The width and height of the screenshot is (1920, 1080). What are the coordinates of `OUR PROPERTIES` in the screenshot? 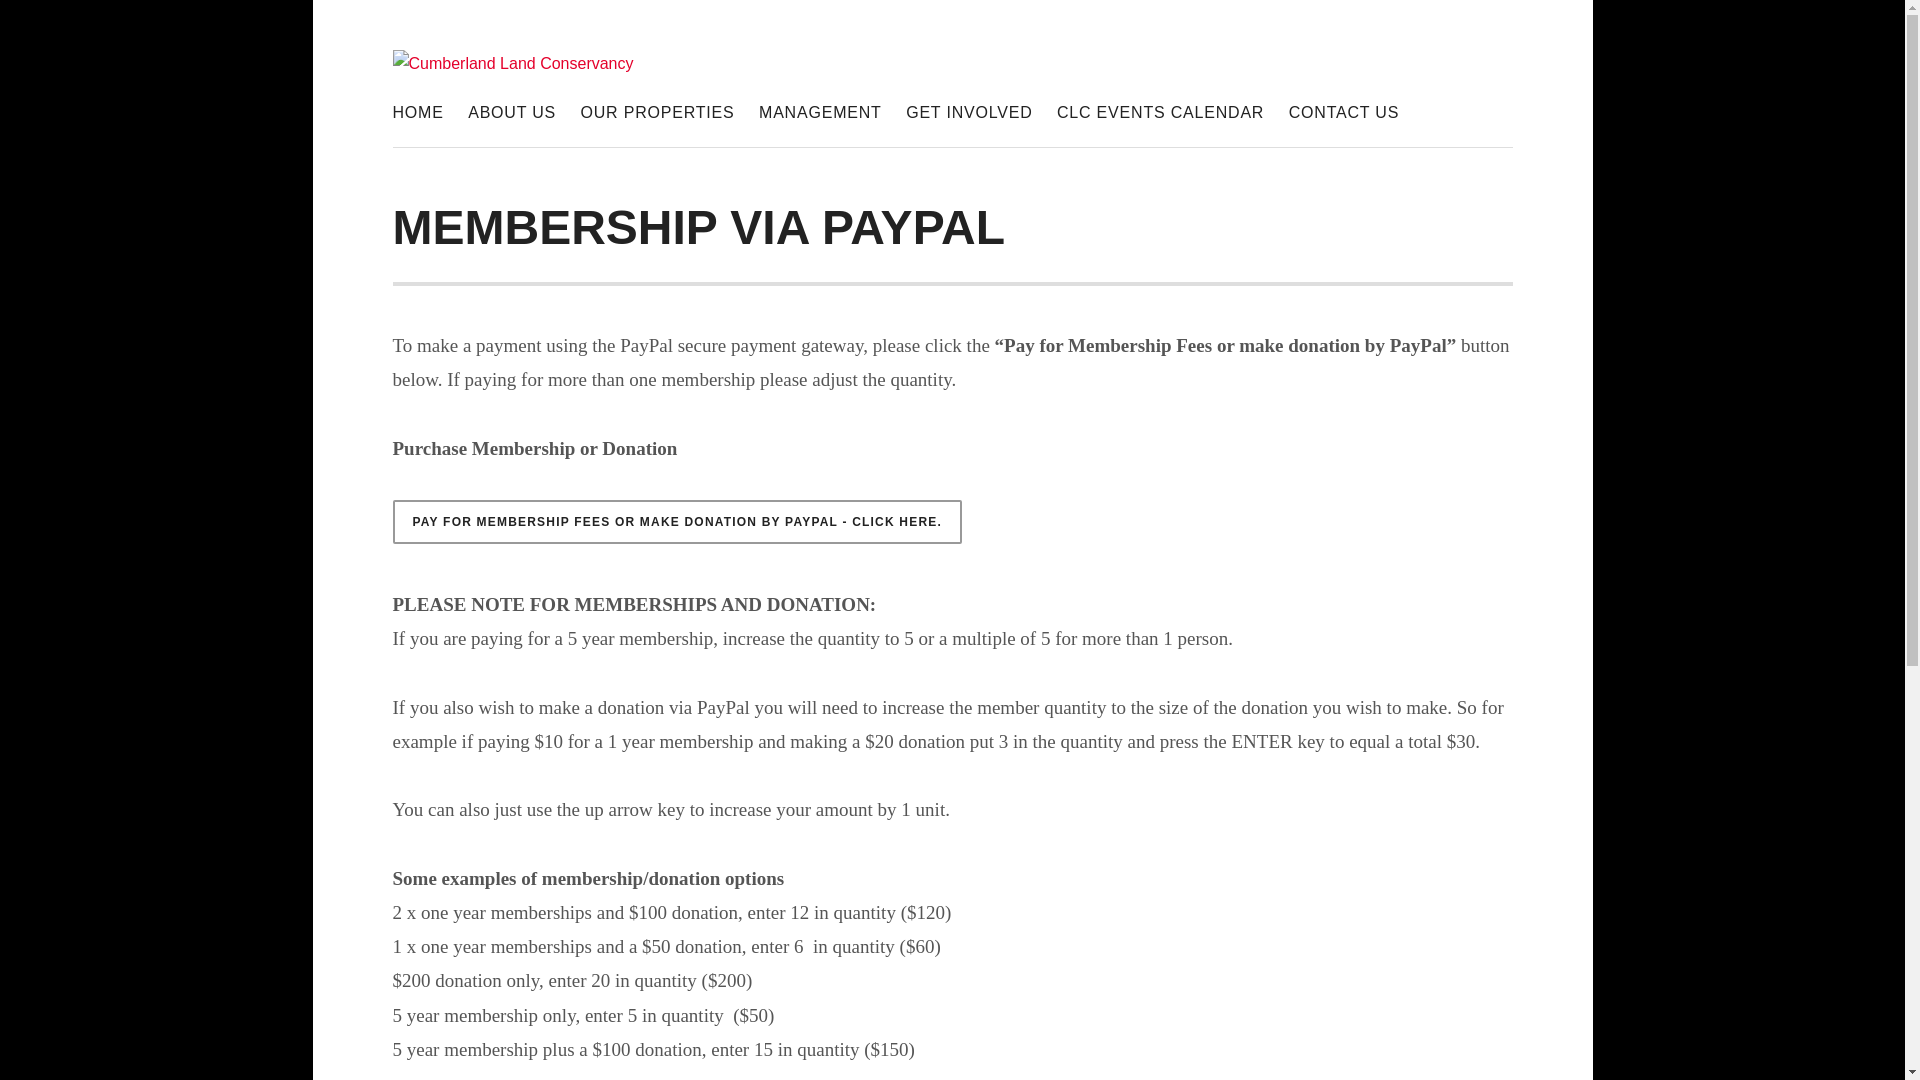 It's located at (658, 113).